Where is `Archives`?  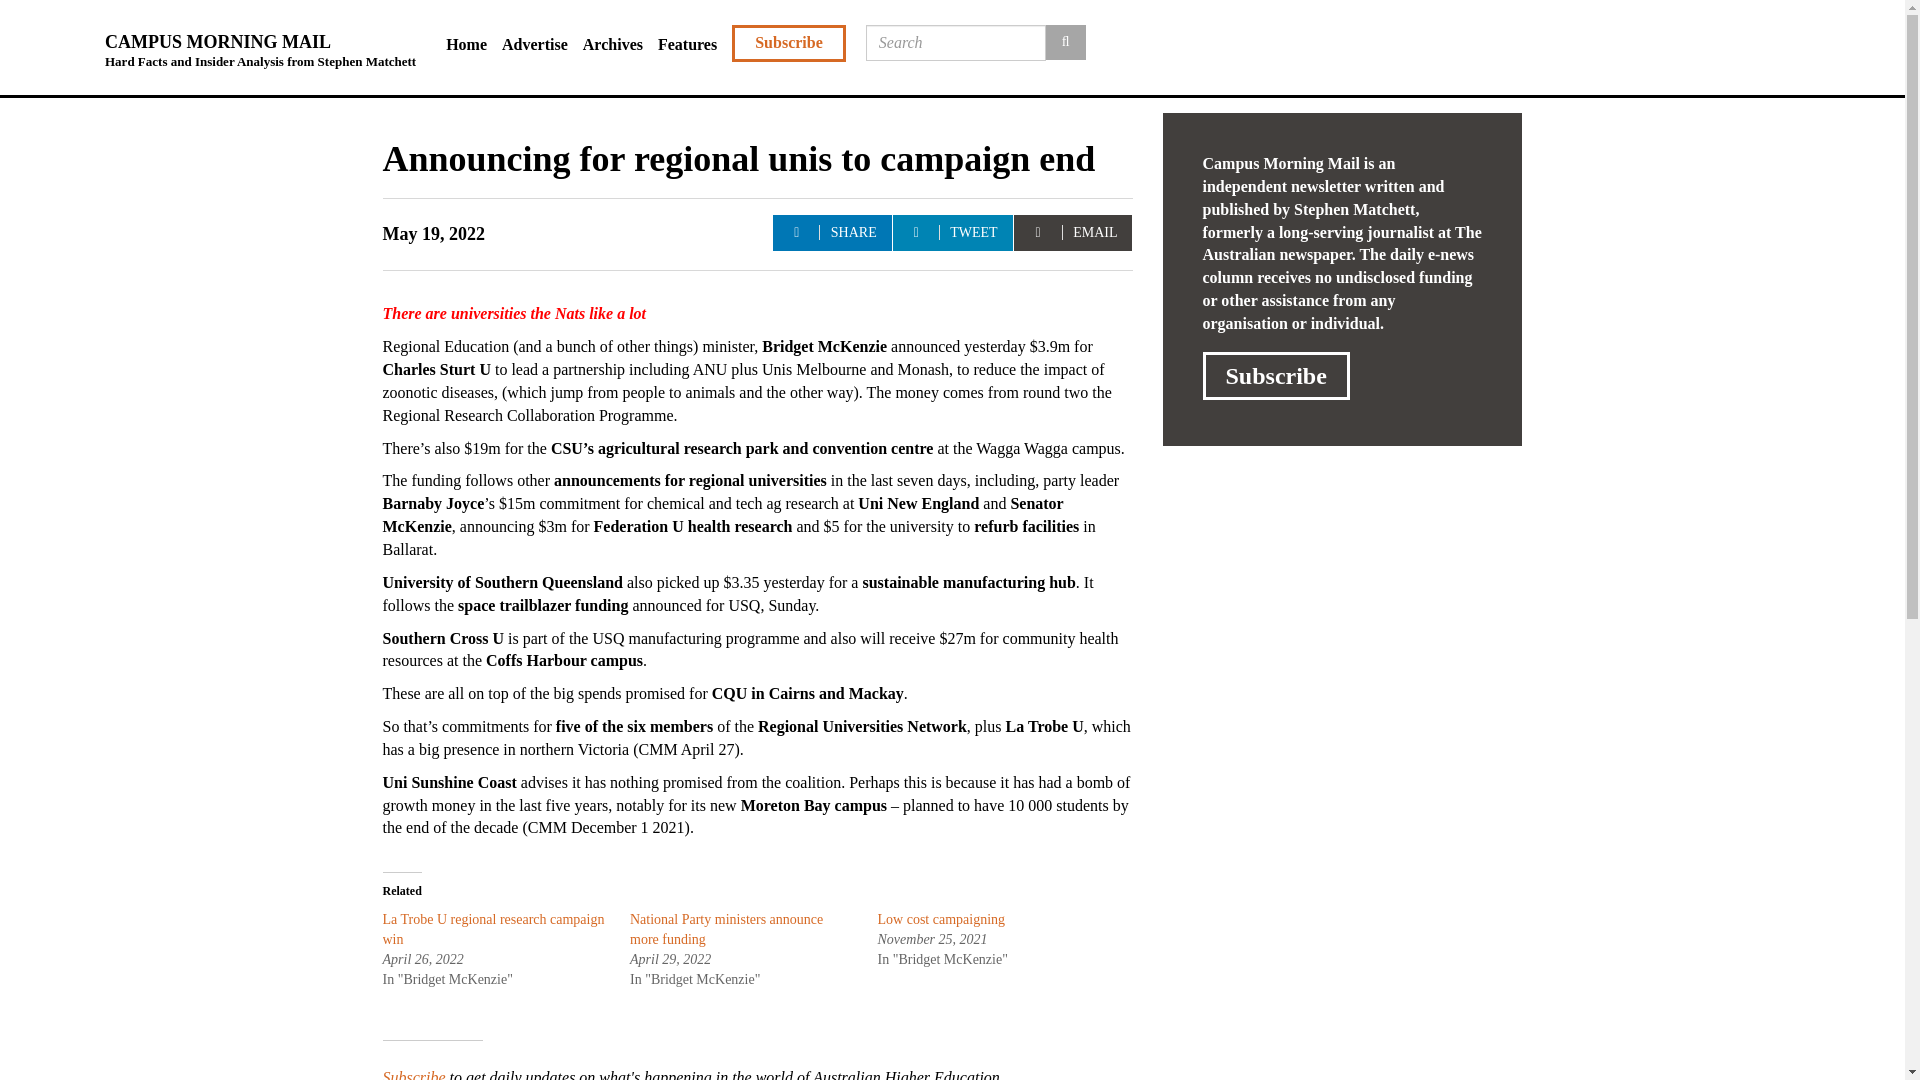
Archives is located at coordinates (620, 45).